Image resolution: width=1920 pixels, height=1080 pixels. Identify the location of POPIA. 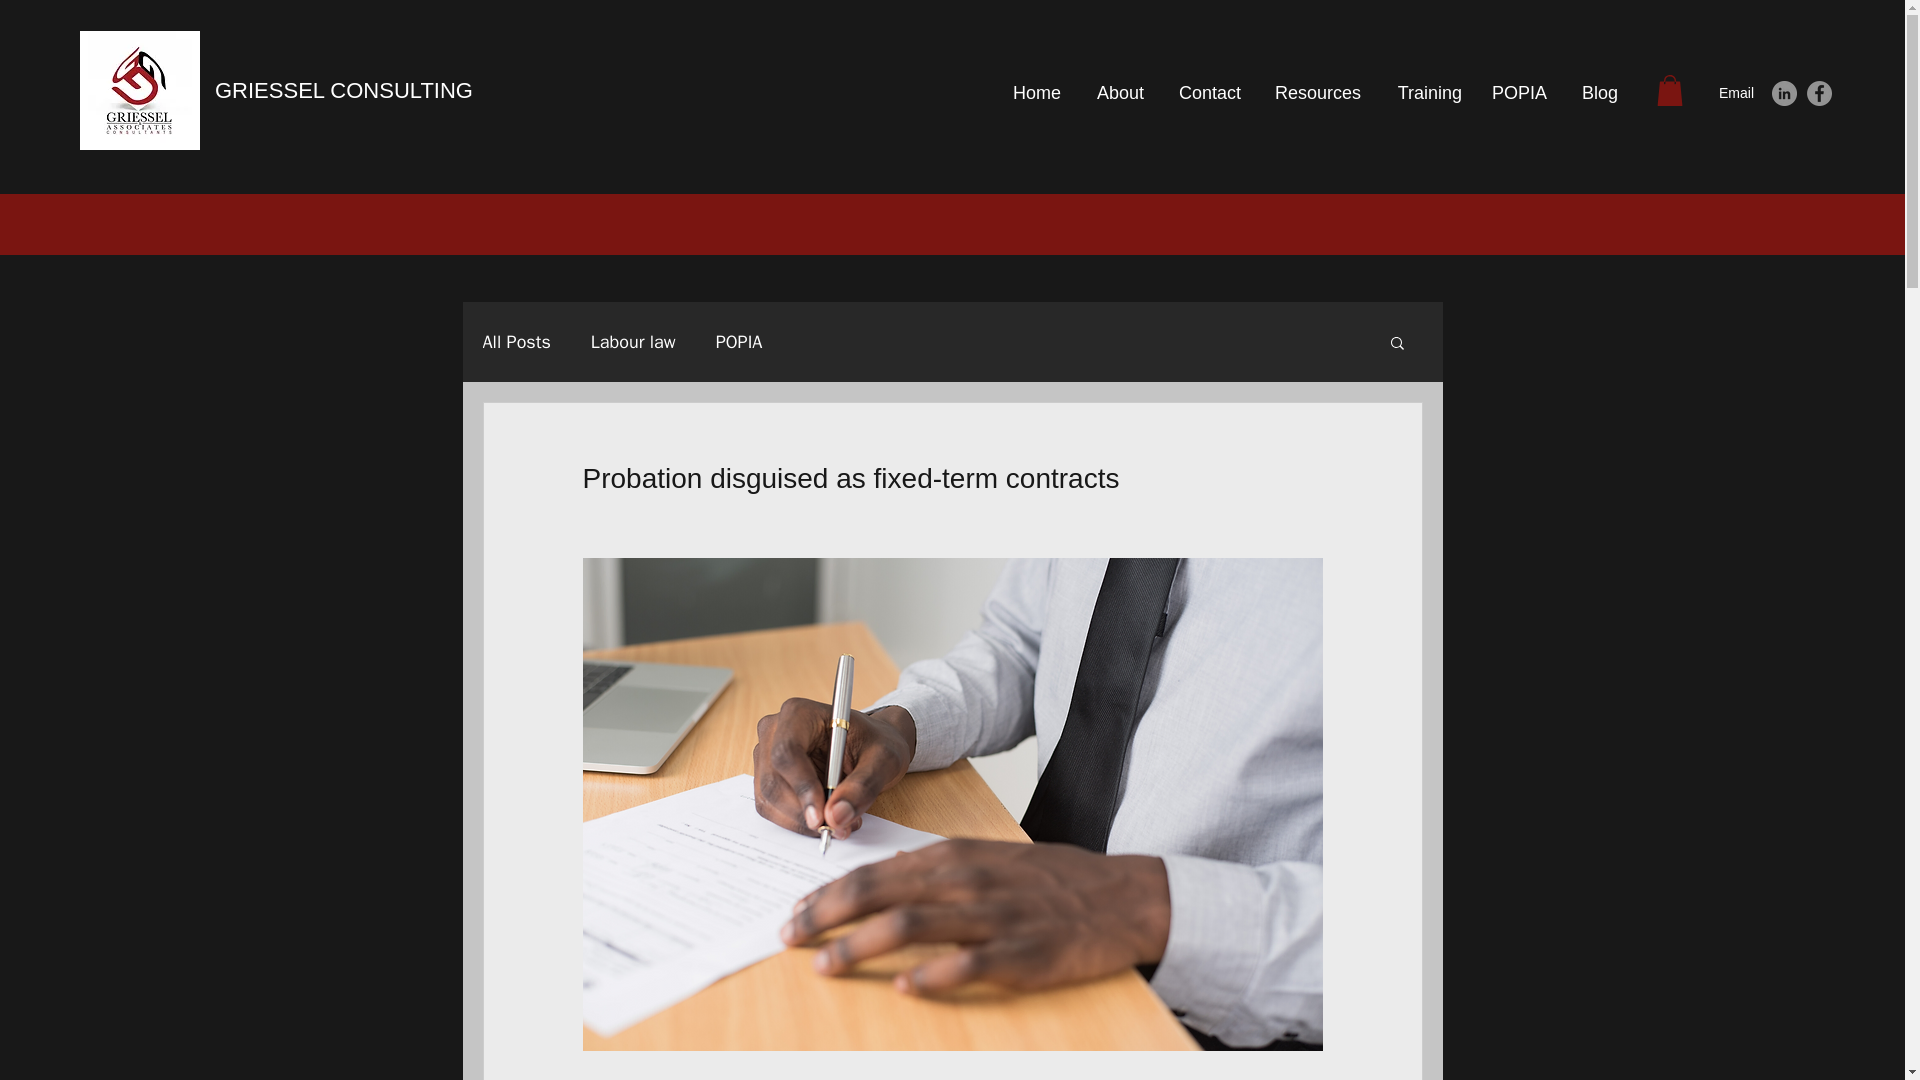
(739, 342).